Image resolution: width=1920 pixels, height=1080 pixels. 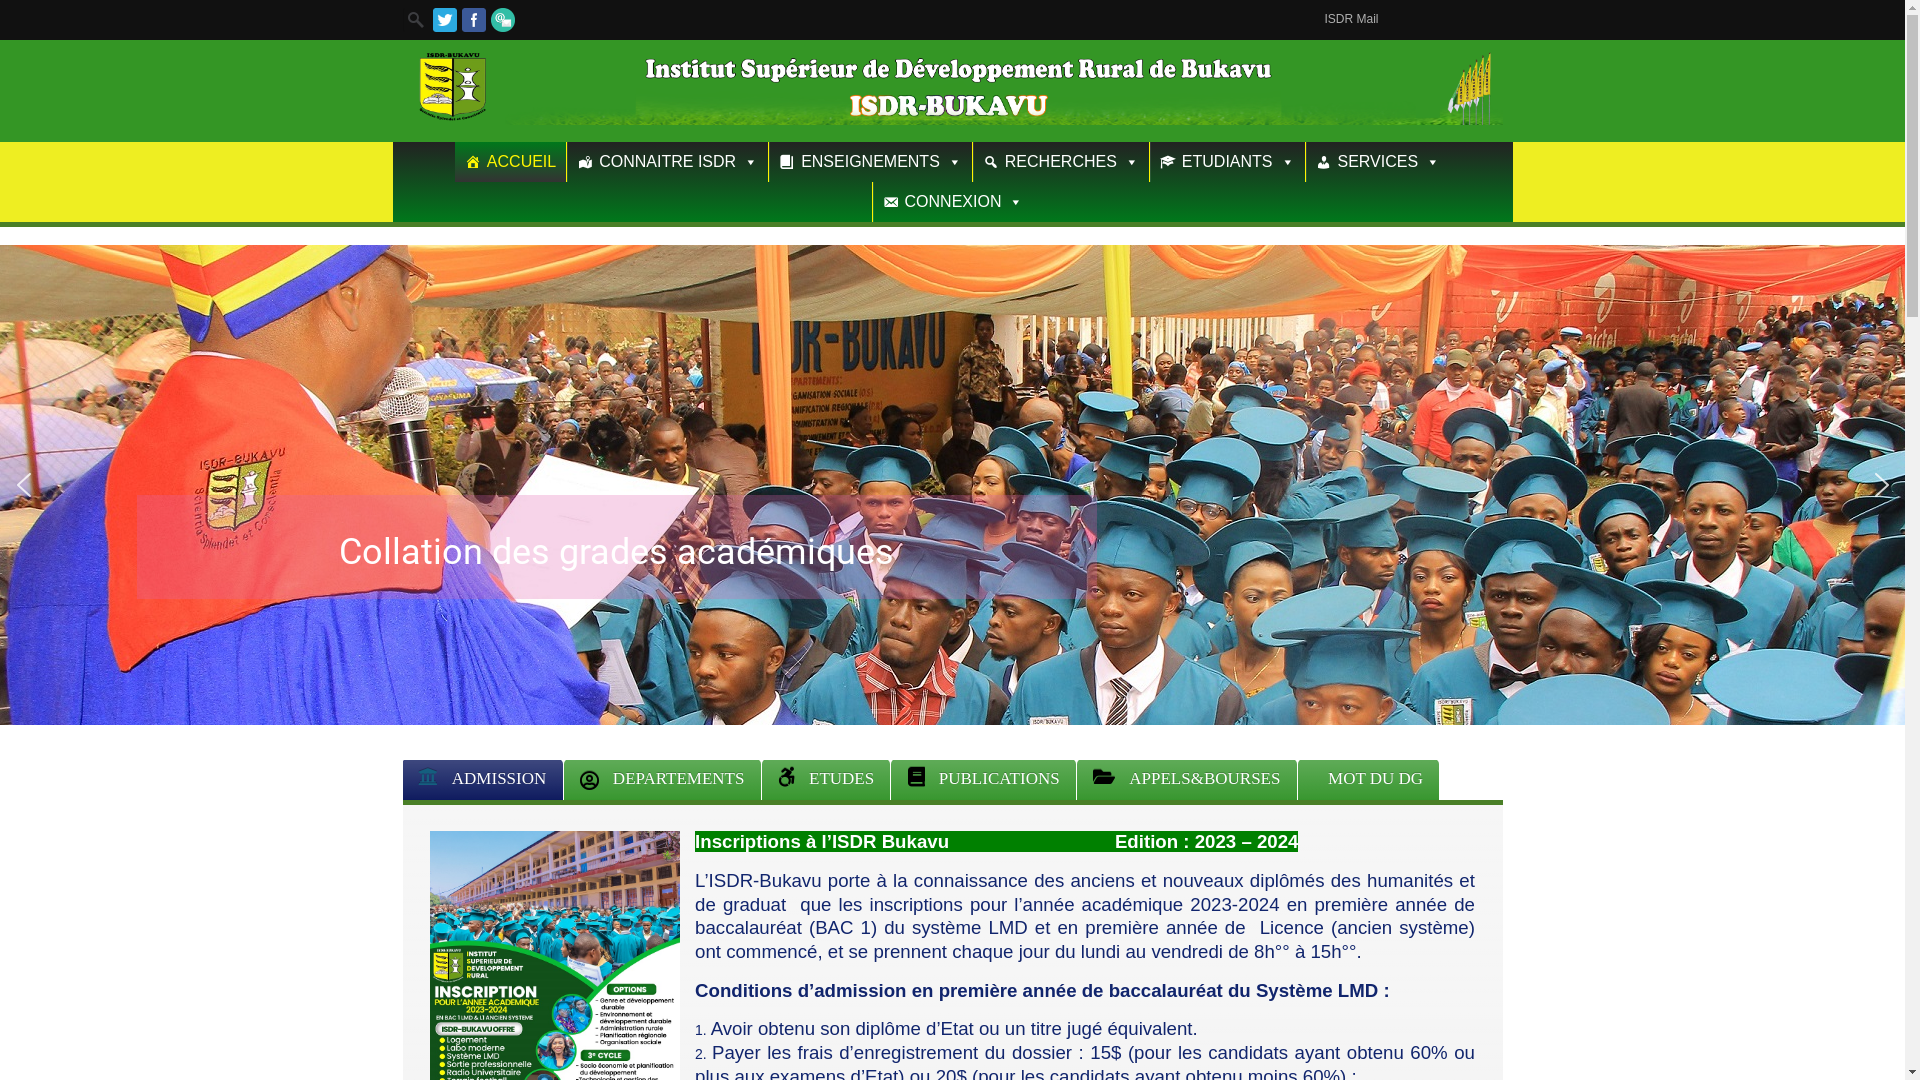 What do you see at coordinates (662, 779) in the screenshot?
I see `DEPARTEMENTS` at bounding box center [662, 779].